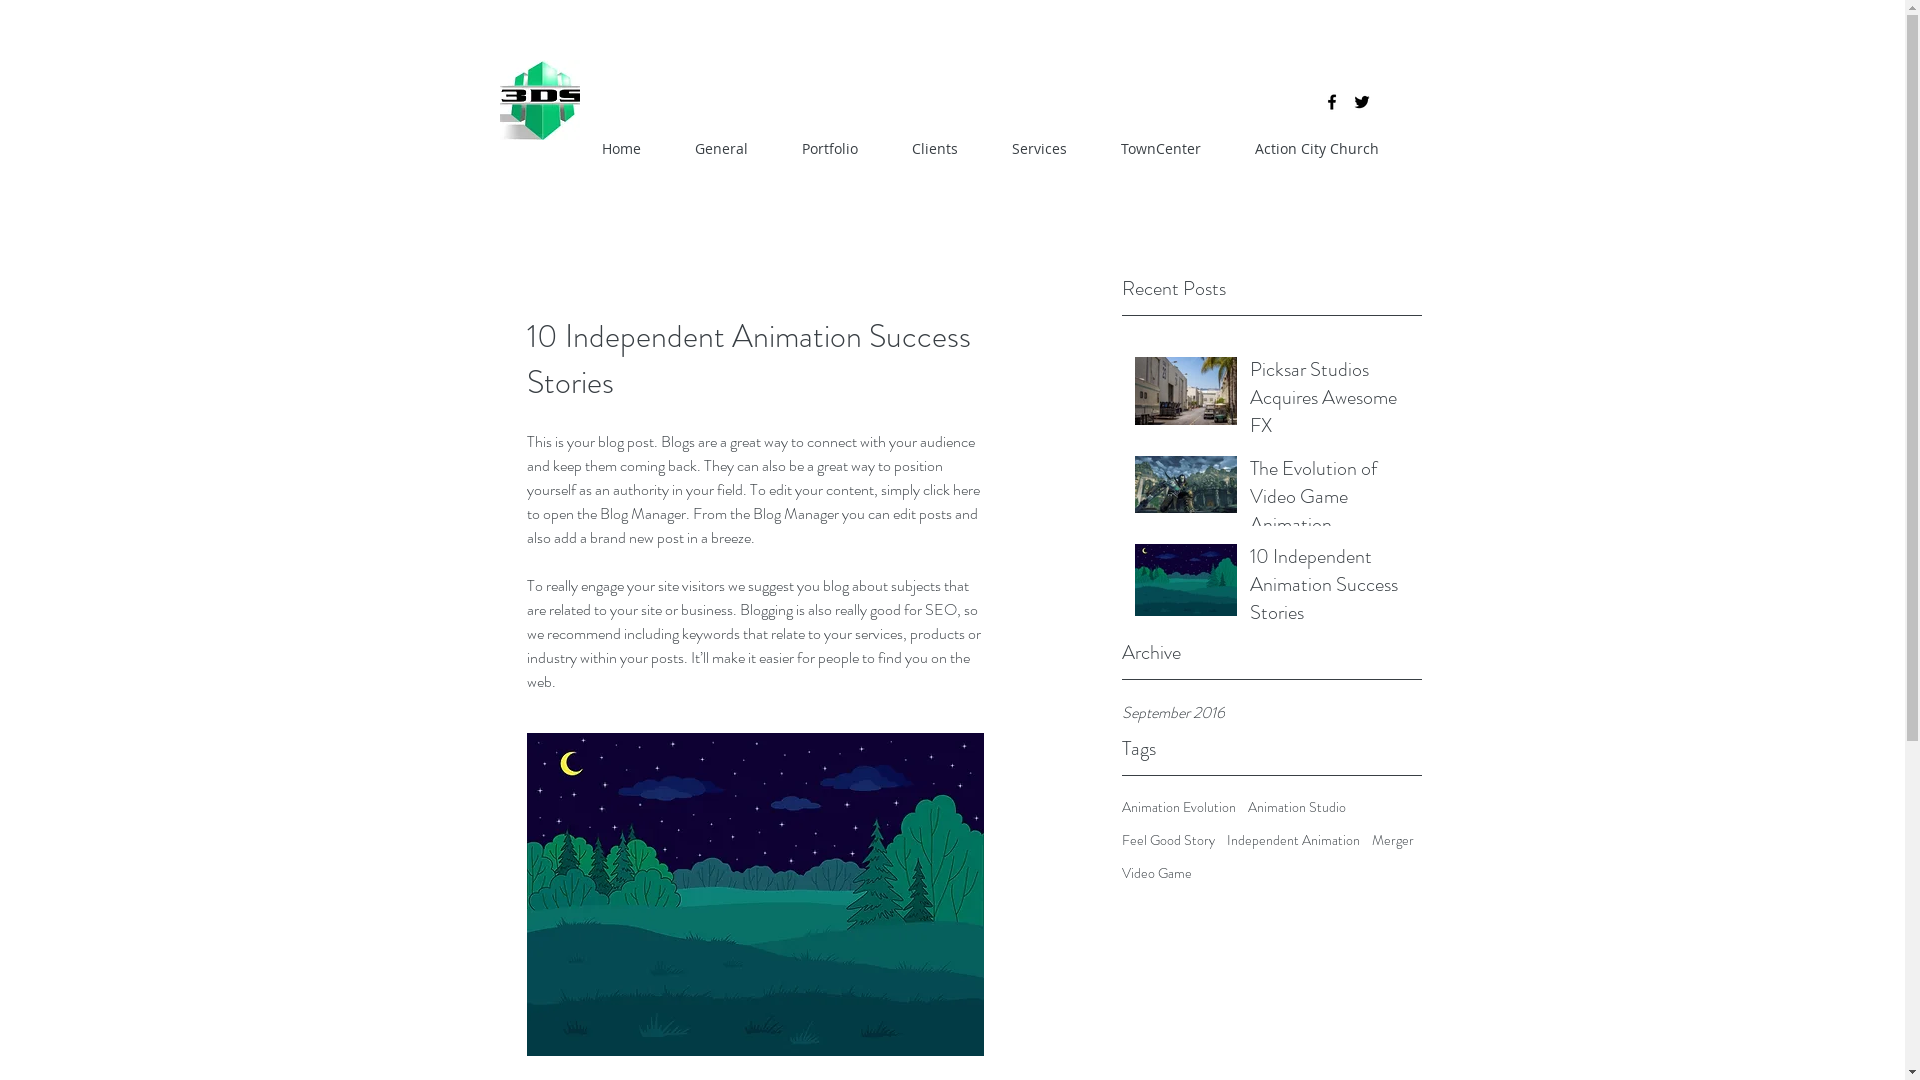  What do you see at coordinates (1161, 149) in the screenshot?
I see `TownCenter` at bounding box center [1161, 149].